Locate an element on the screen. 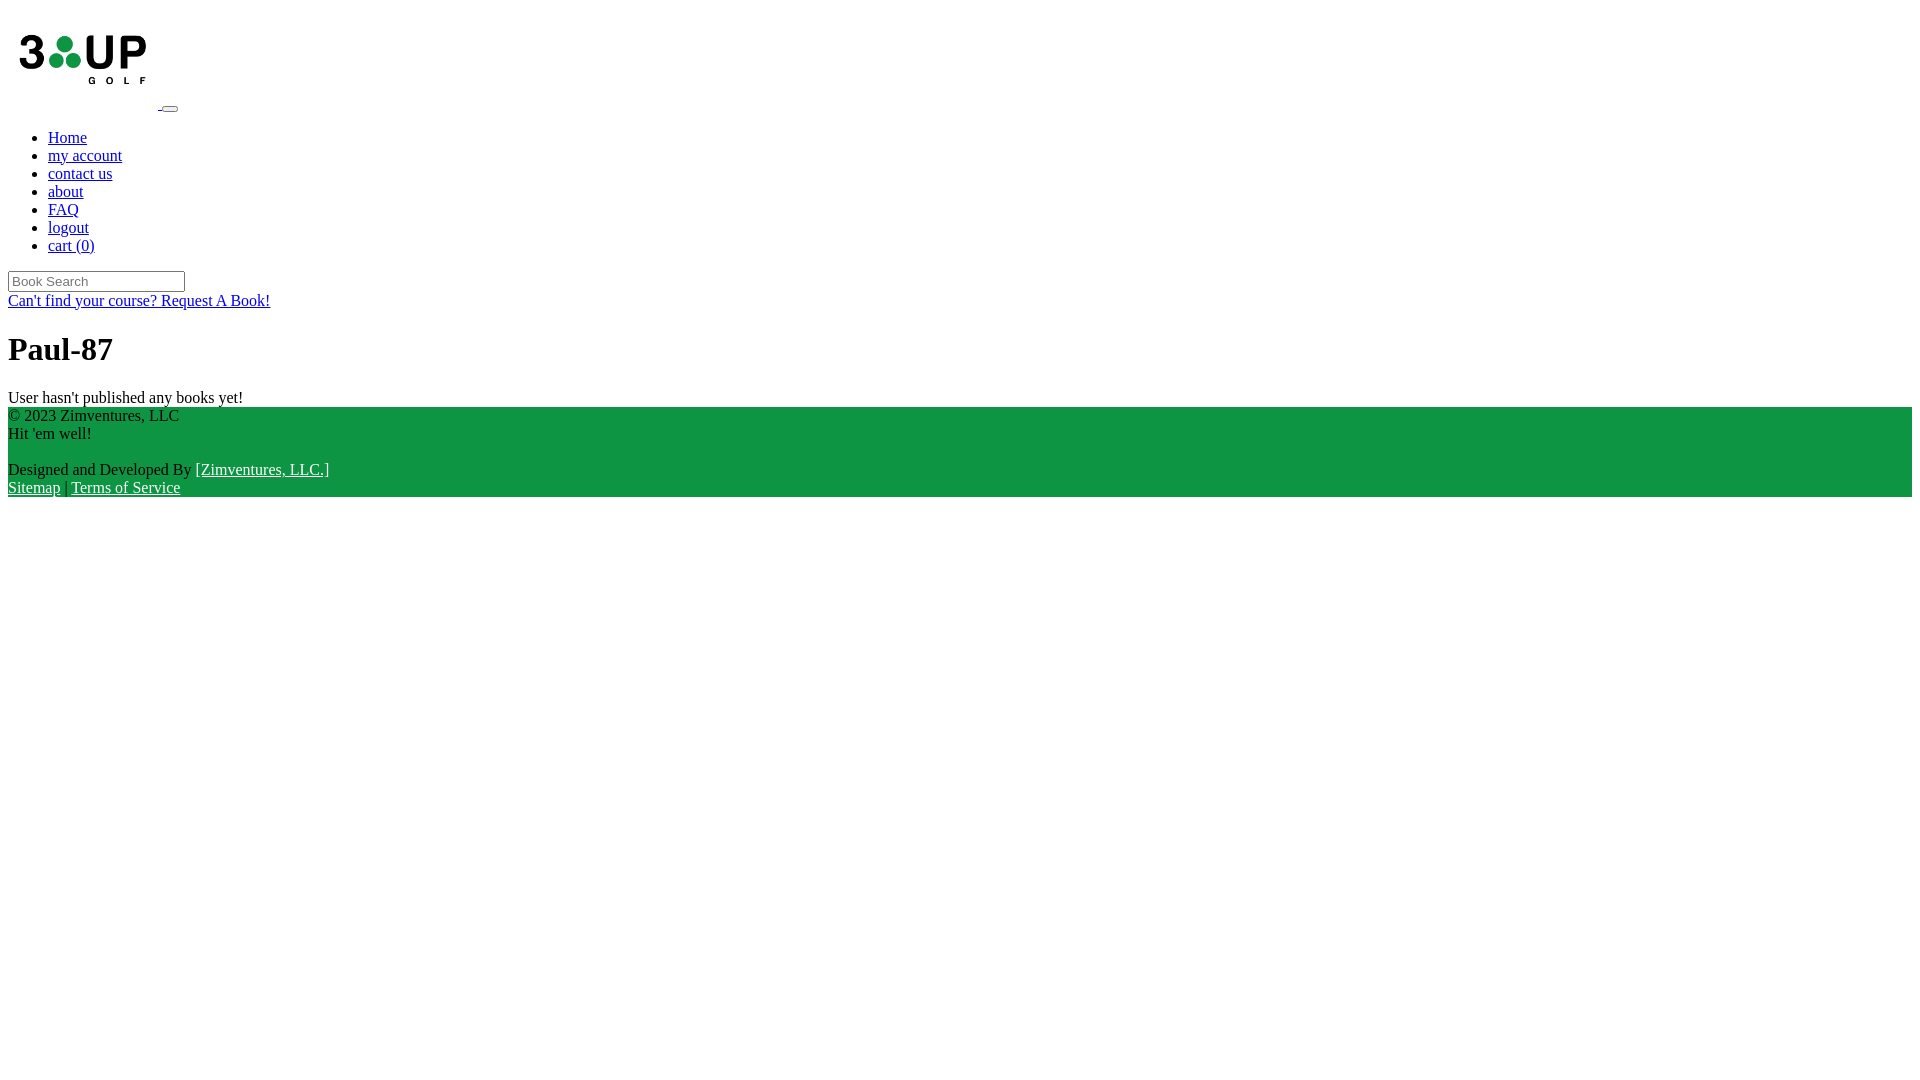 This screenshot has height=1080, width=1920. Home is located at coordinates (68, 138).